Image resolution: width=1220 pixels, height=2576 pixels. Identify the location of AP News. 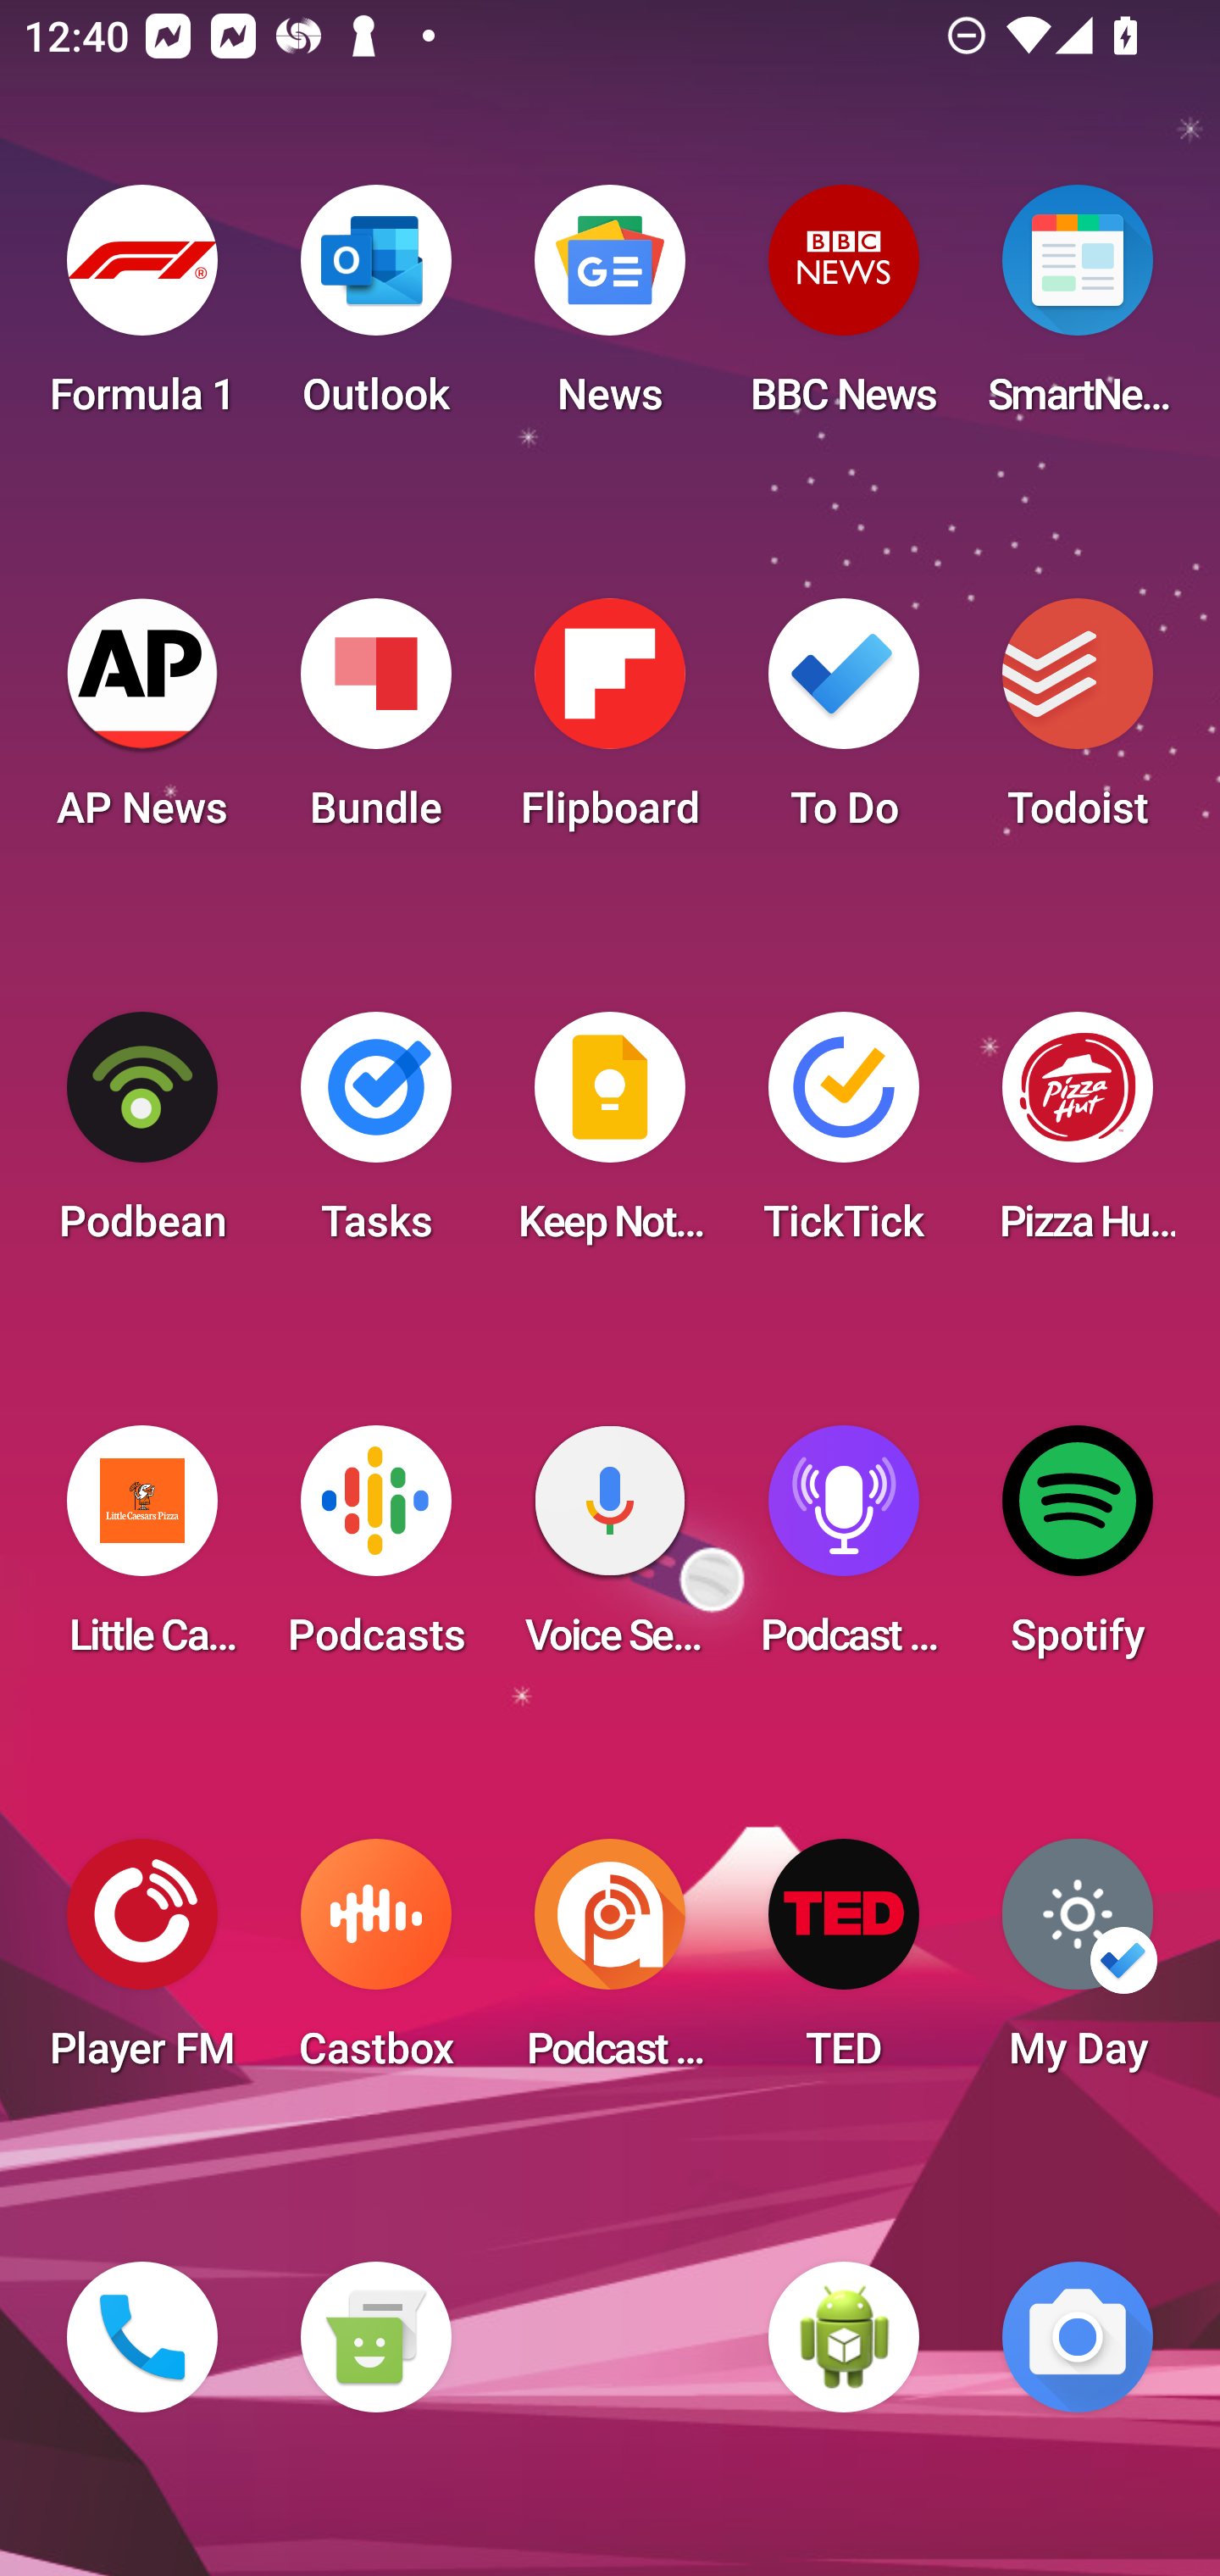
(142, 724).